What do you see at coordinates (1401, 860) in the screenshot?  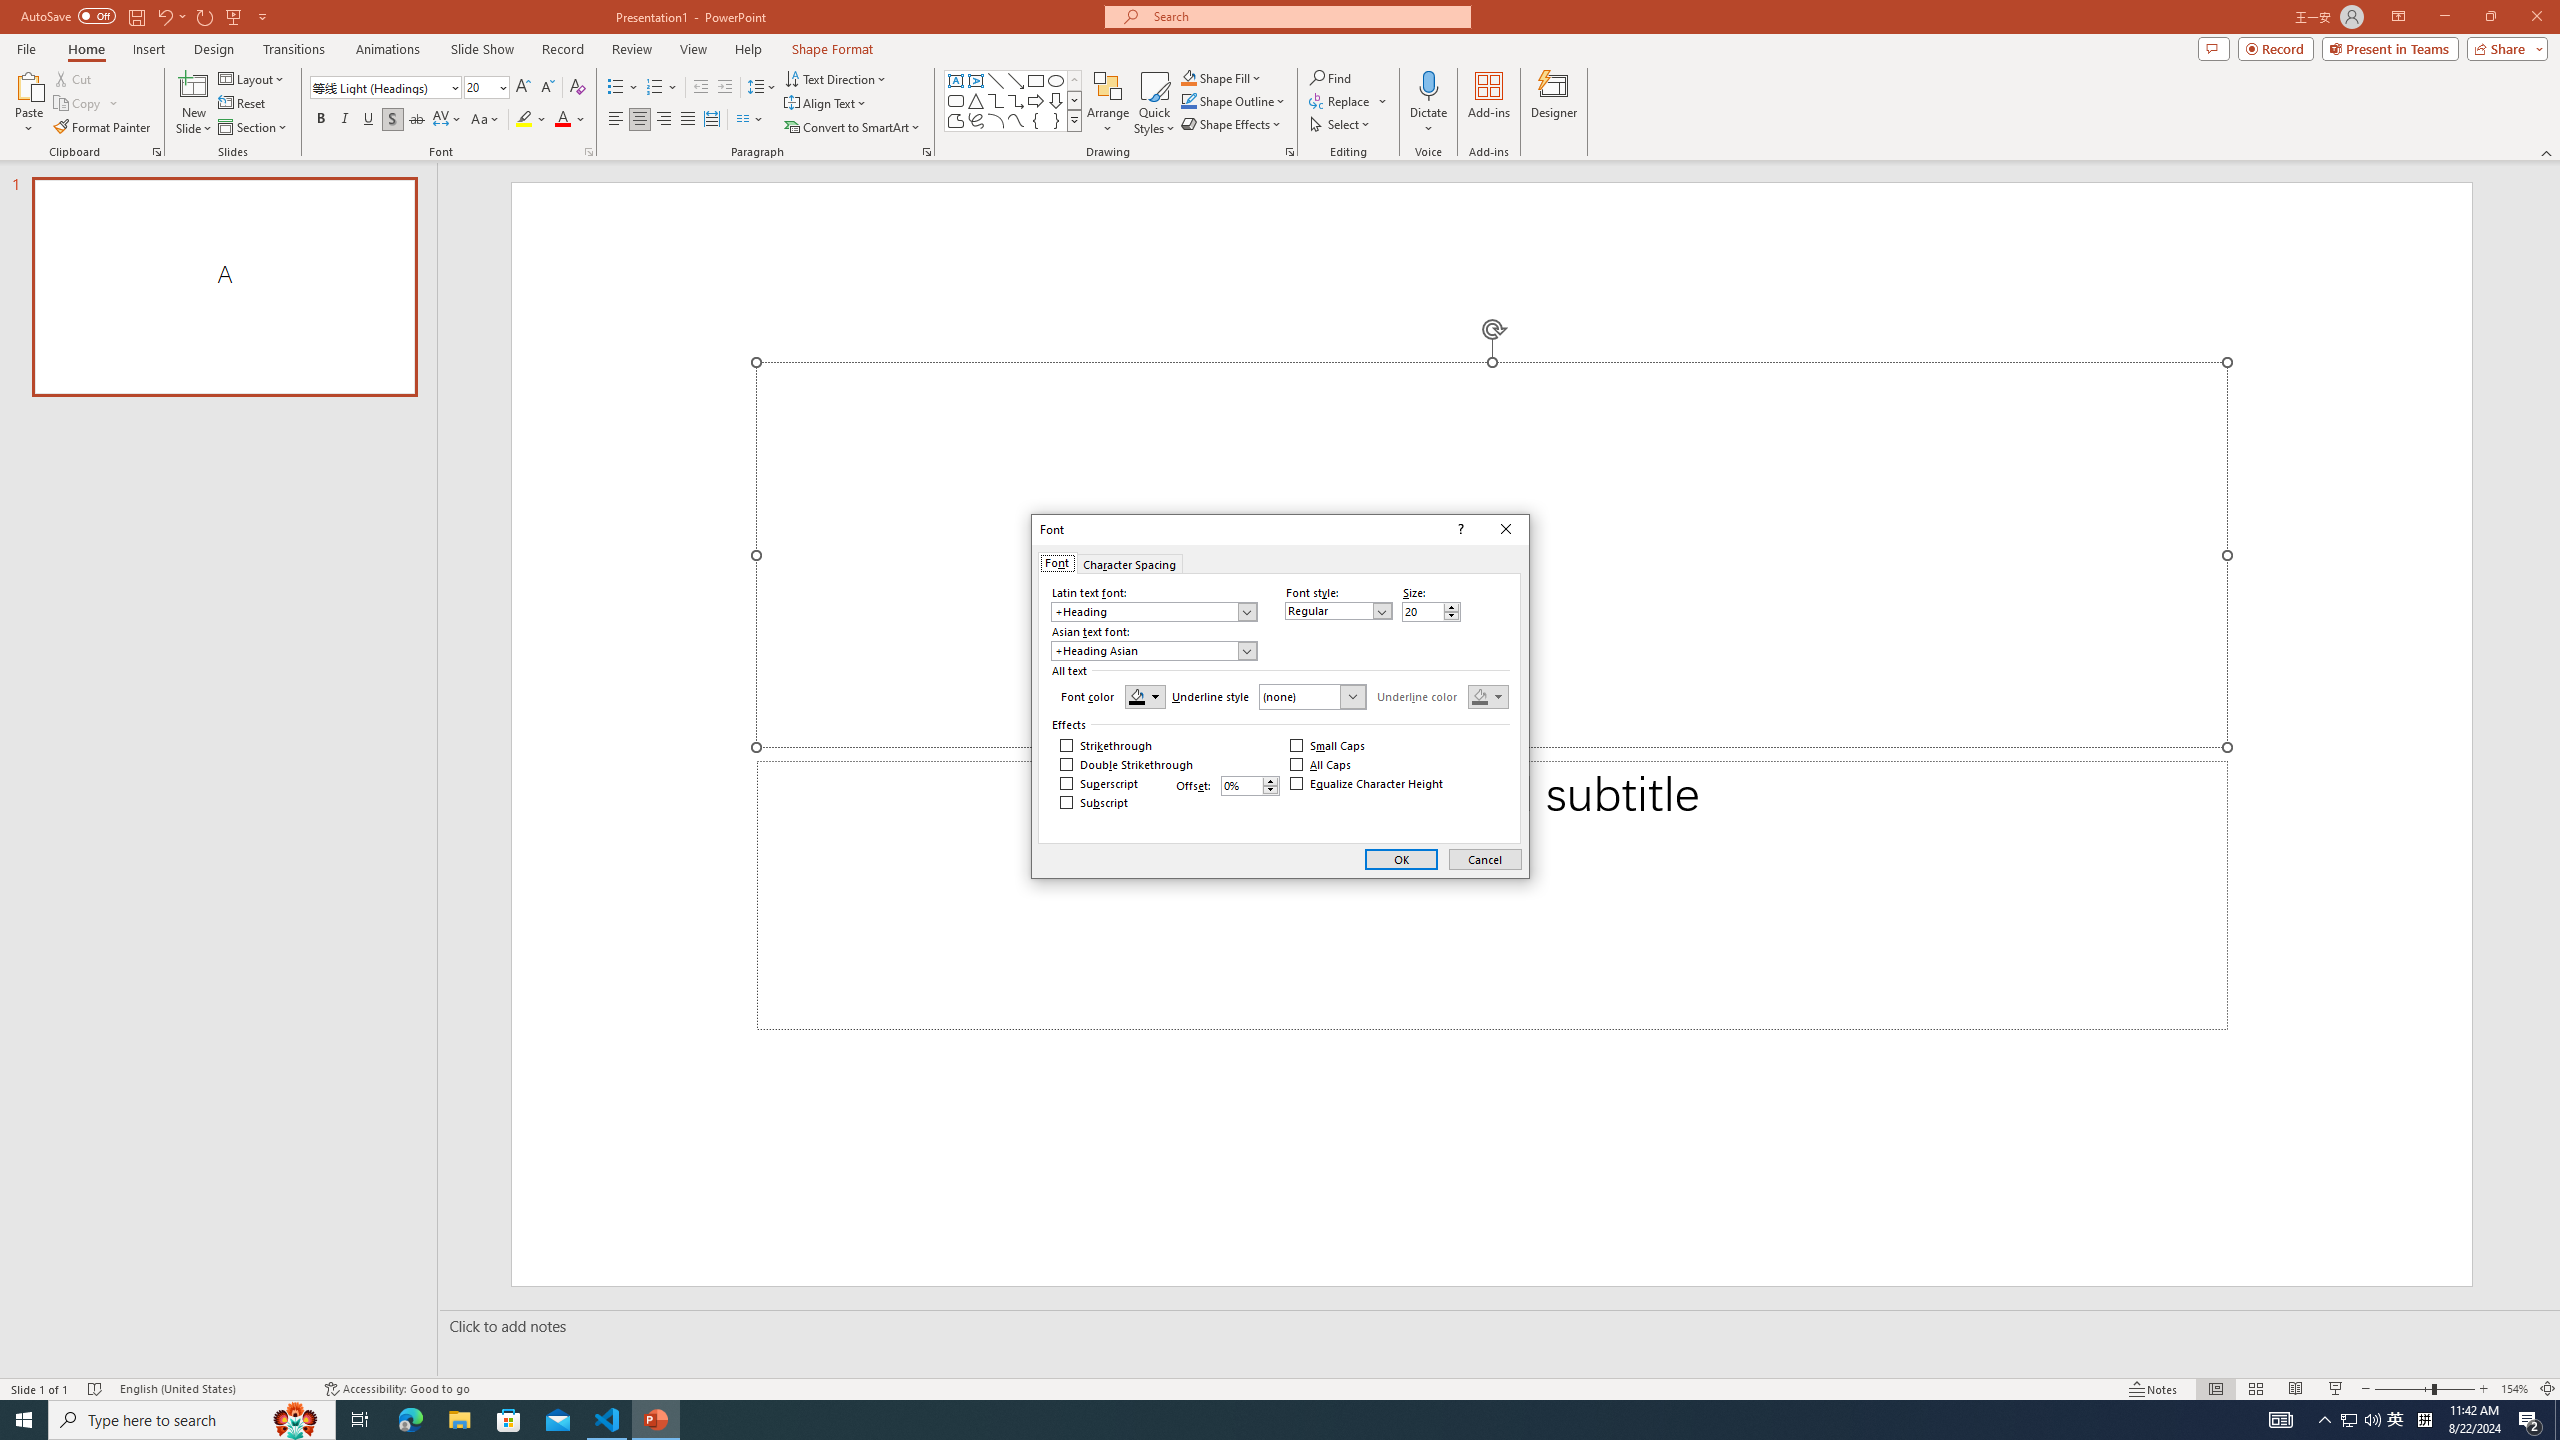 I see `OK` at bounding box center [1401, 860].